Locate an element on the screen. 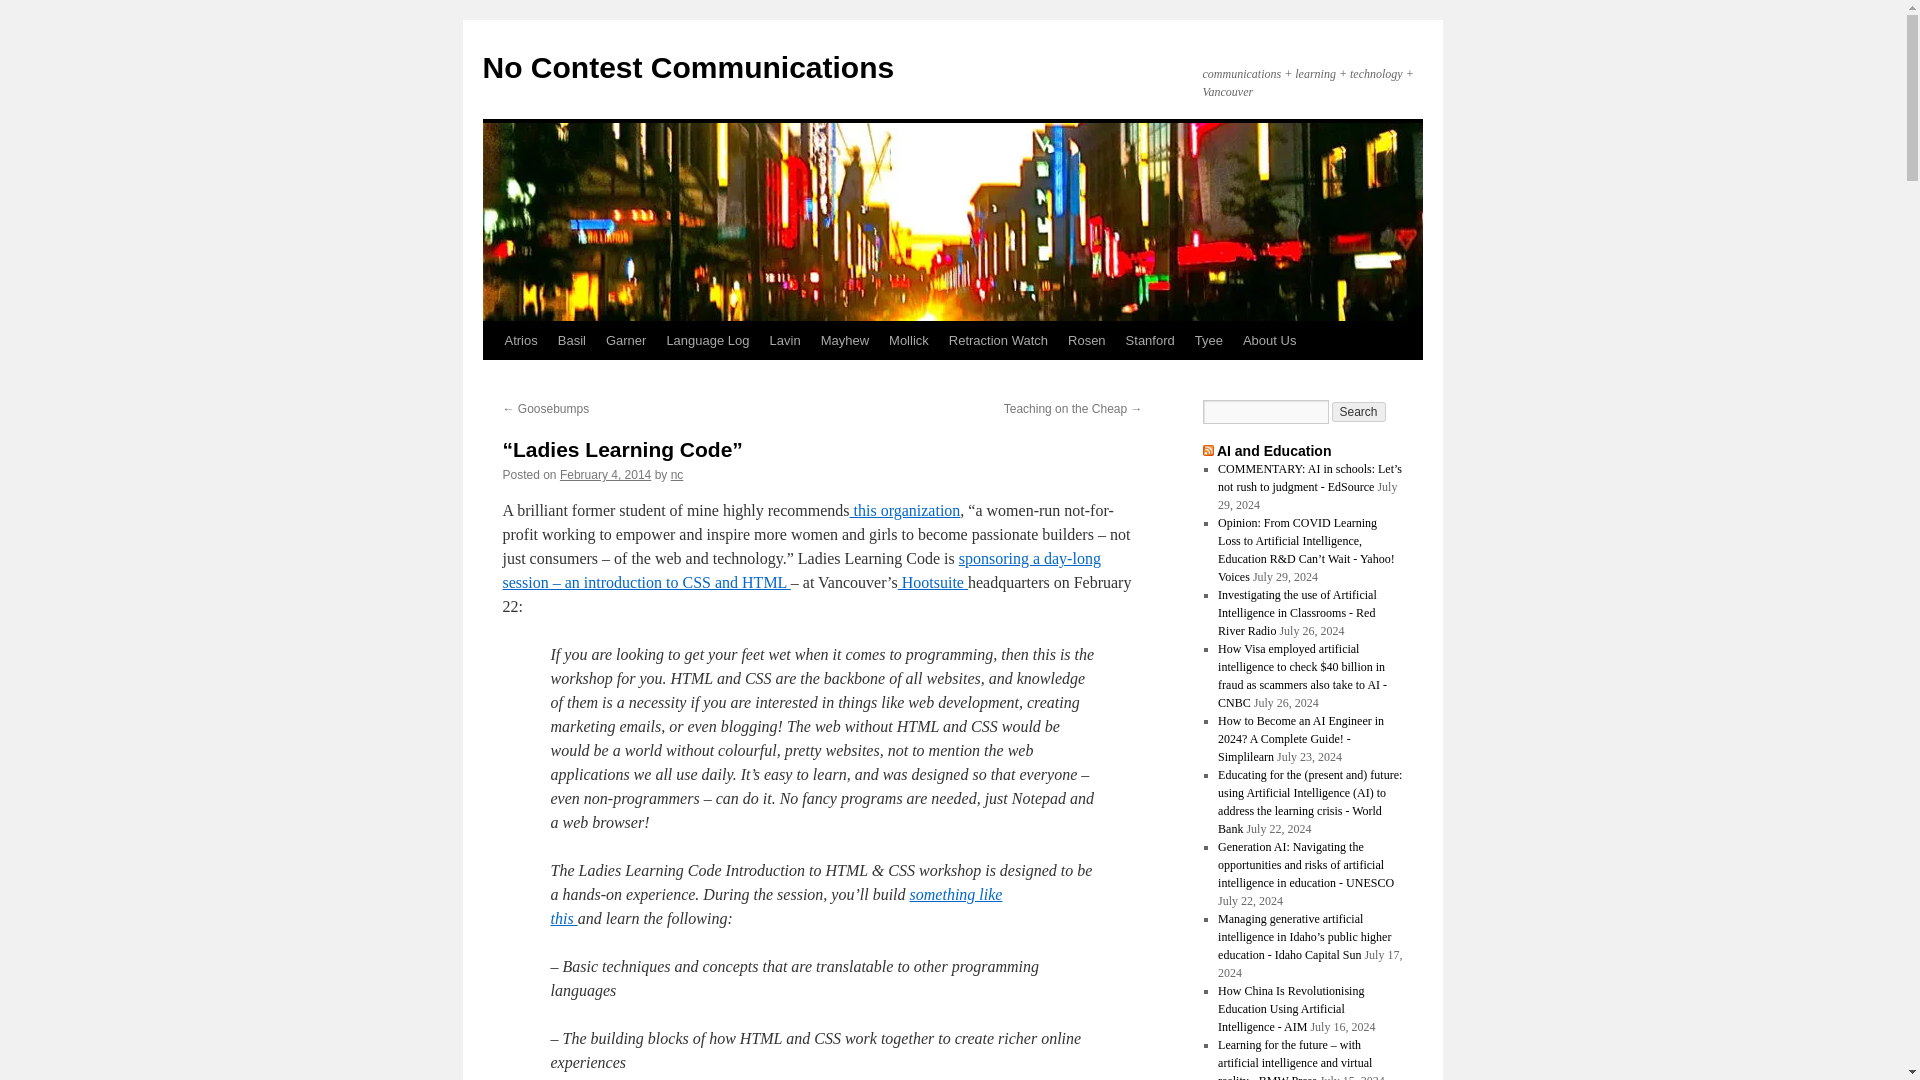 The width and height of the screenshot is (1920, 1080). Hootsuite is located at coordinates (932, 582).